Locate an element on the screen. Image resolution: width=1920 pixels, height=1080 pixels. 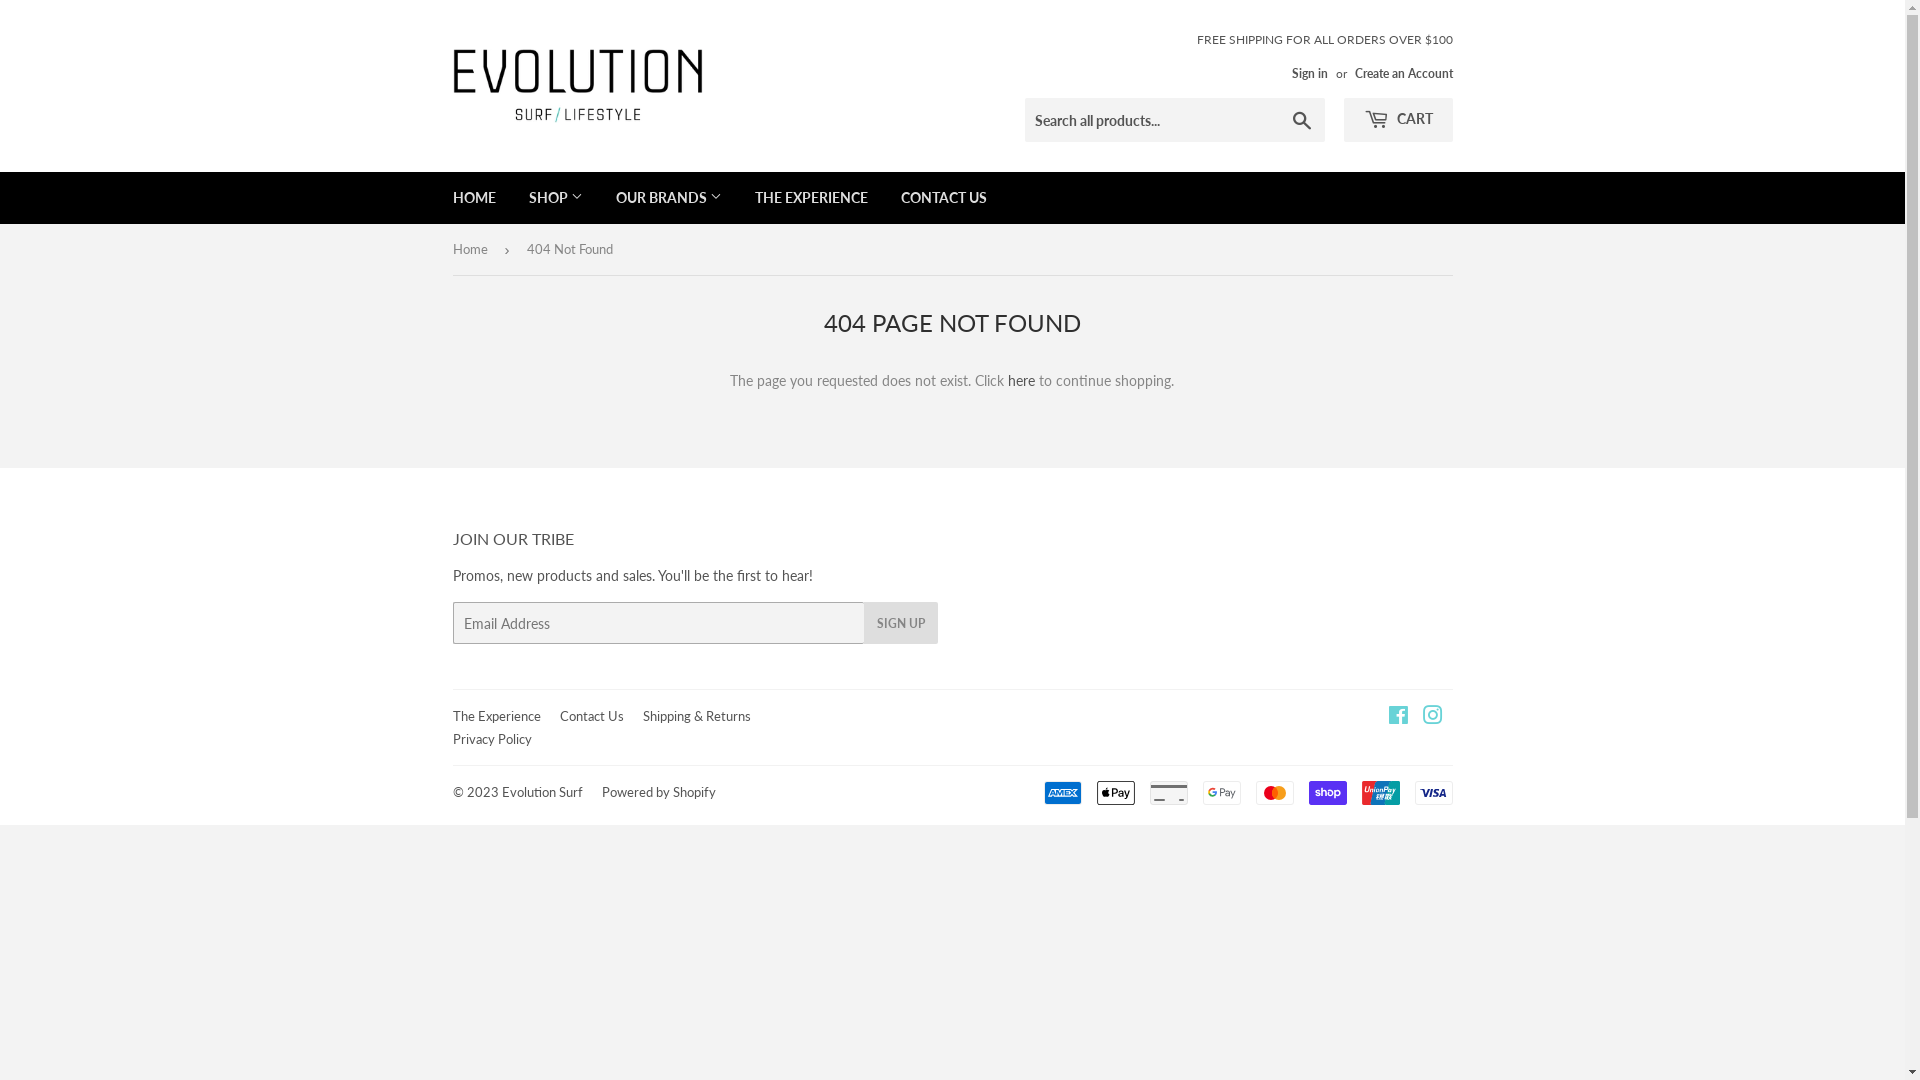
The Experience is located at coordinates (496, 716).